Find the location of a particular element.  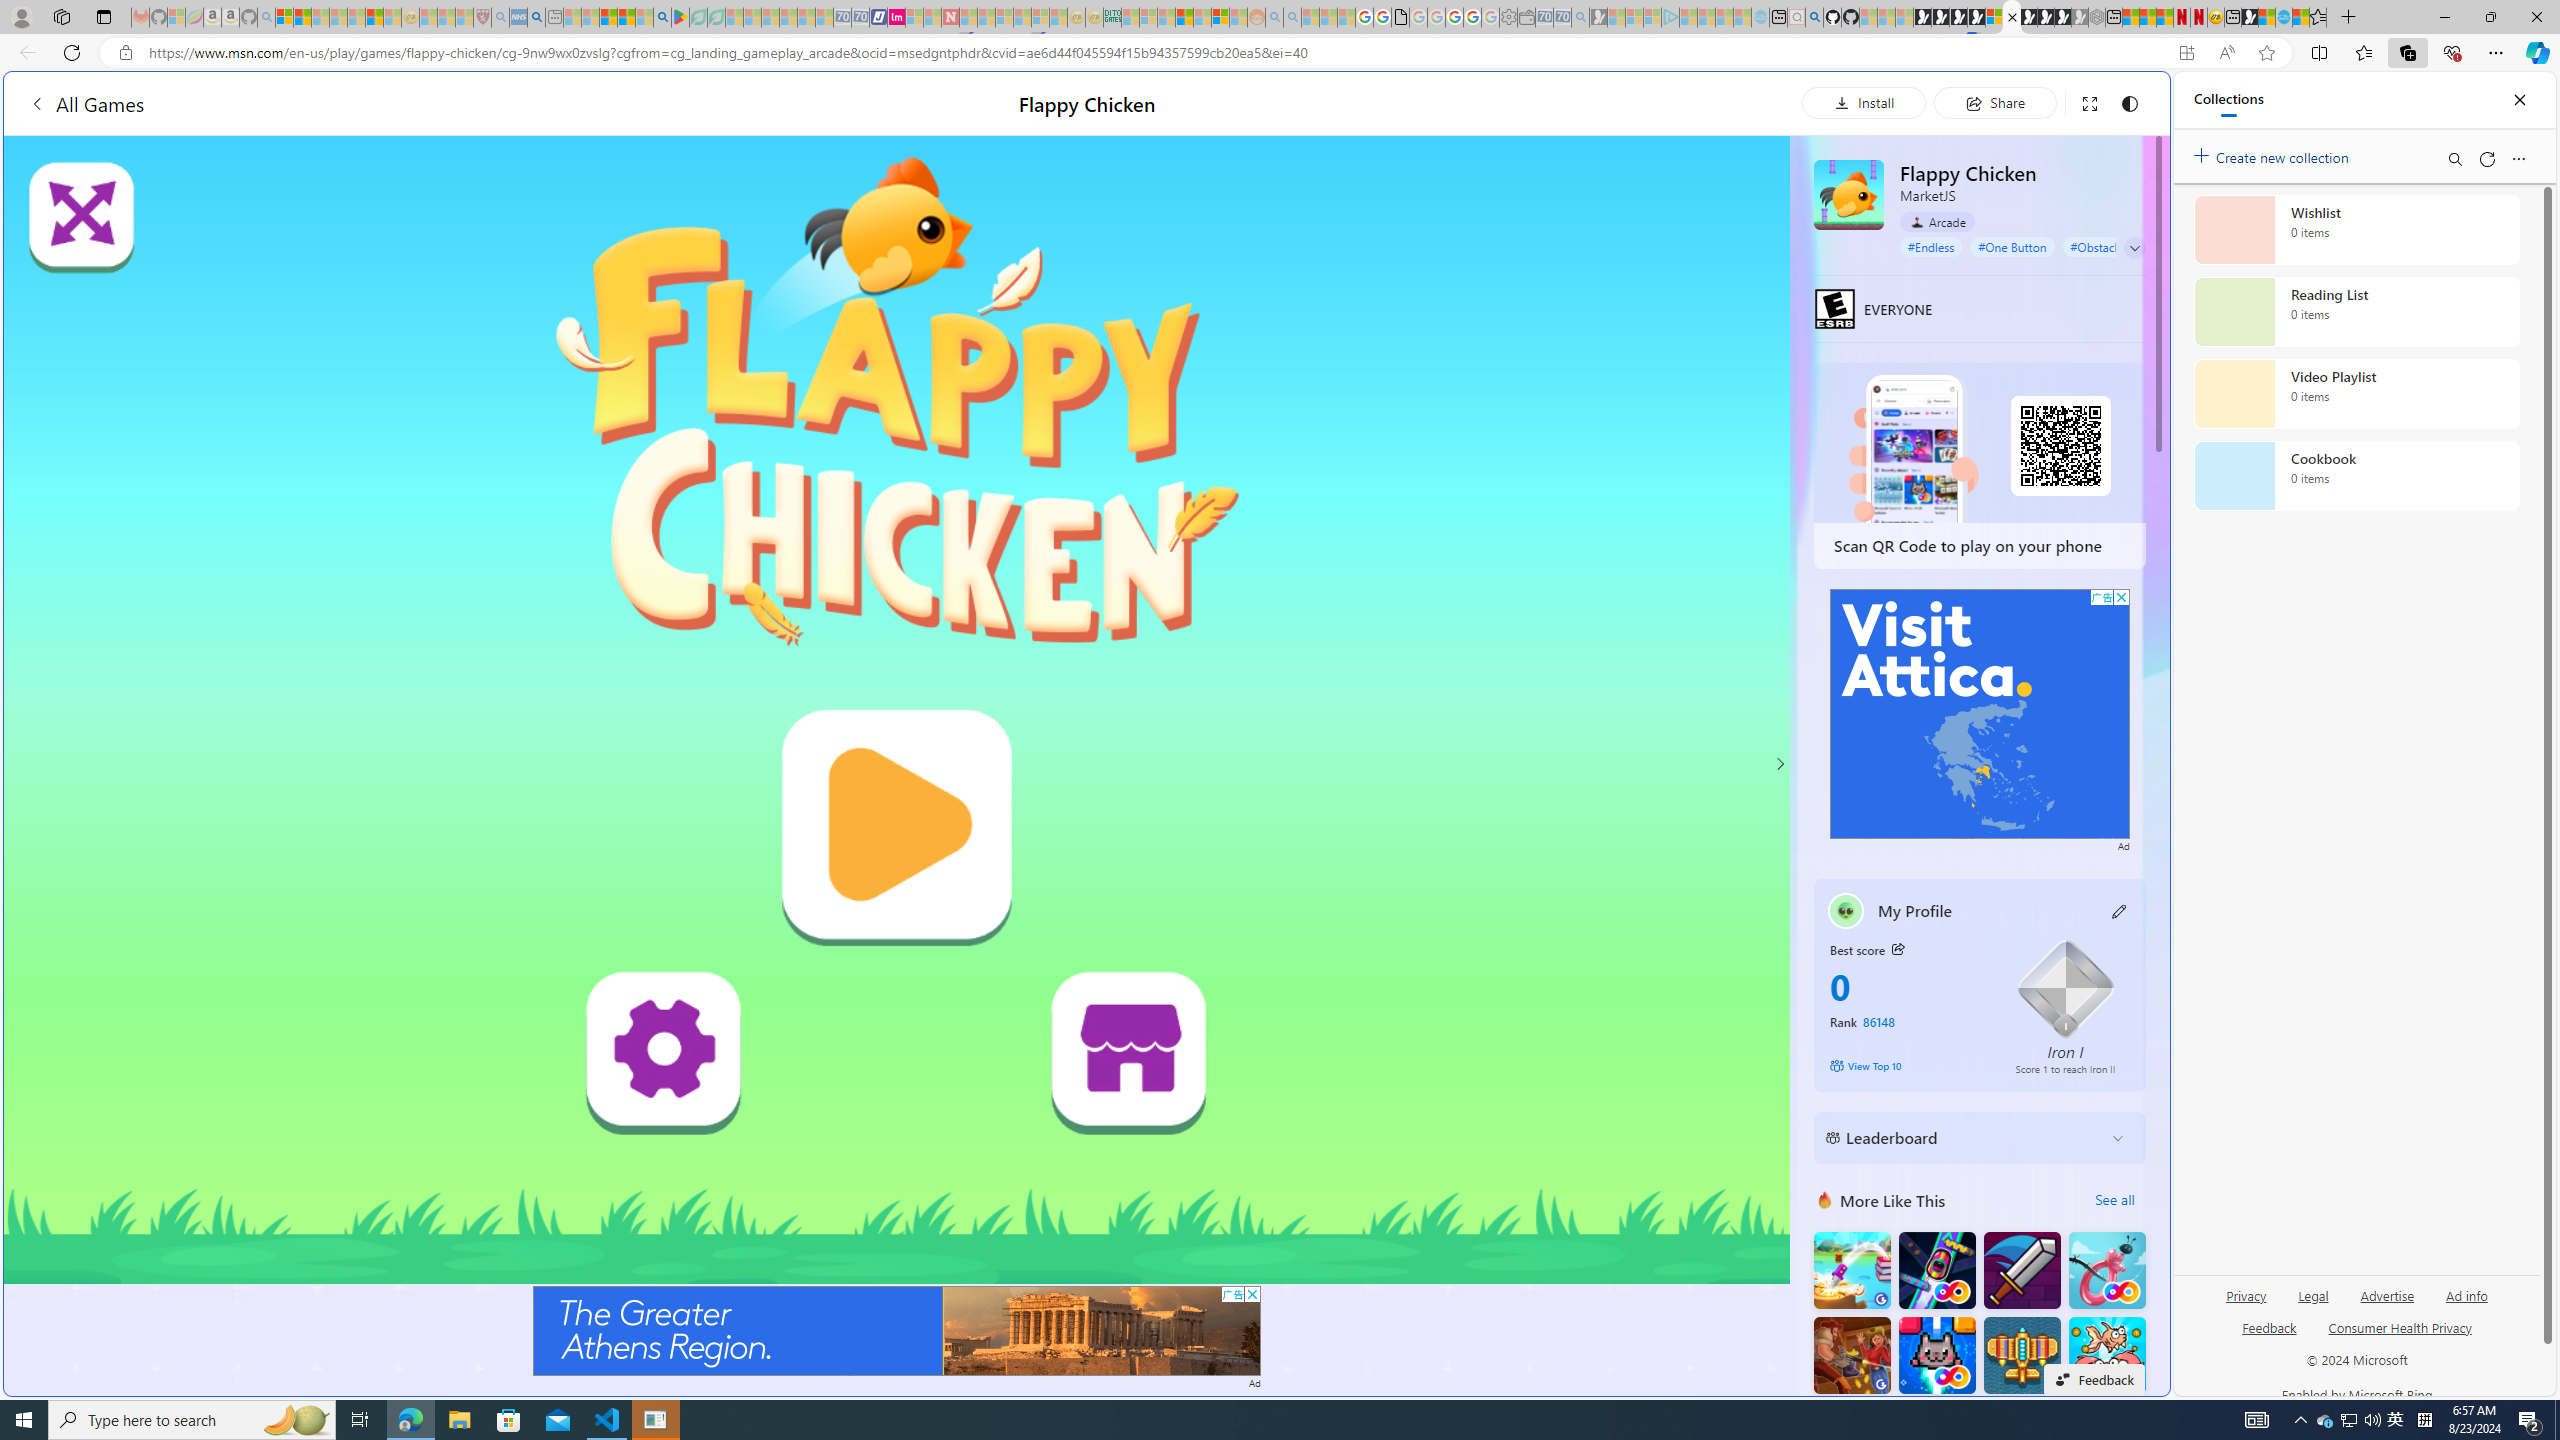

Class: control is located at coordinates (2134, 248).